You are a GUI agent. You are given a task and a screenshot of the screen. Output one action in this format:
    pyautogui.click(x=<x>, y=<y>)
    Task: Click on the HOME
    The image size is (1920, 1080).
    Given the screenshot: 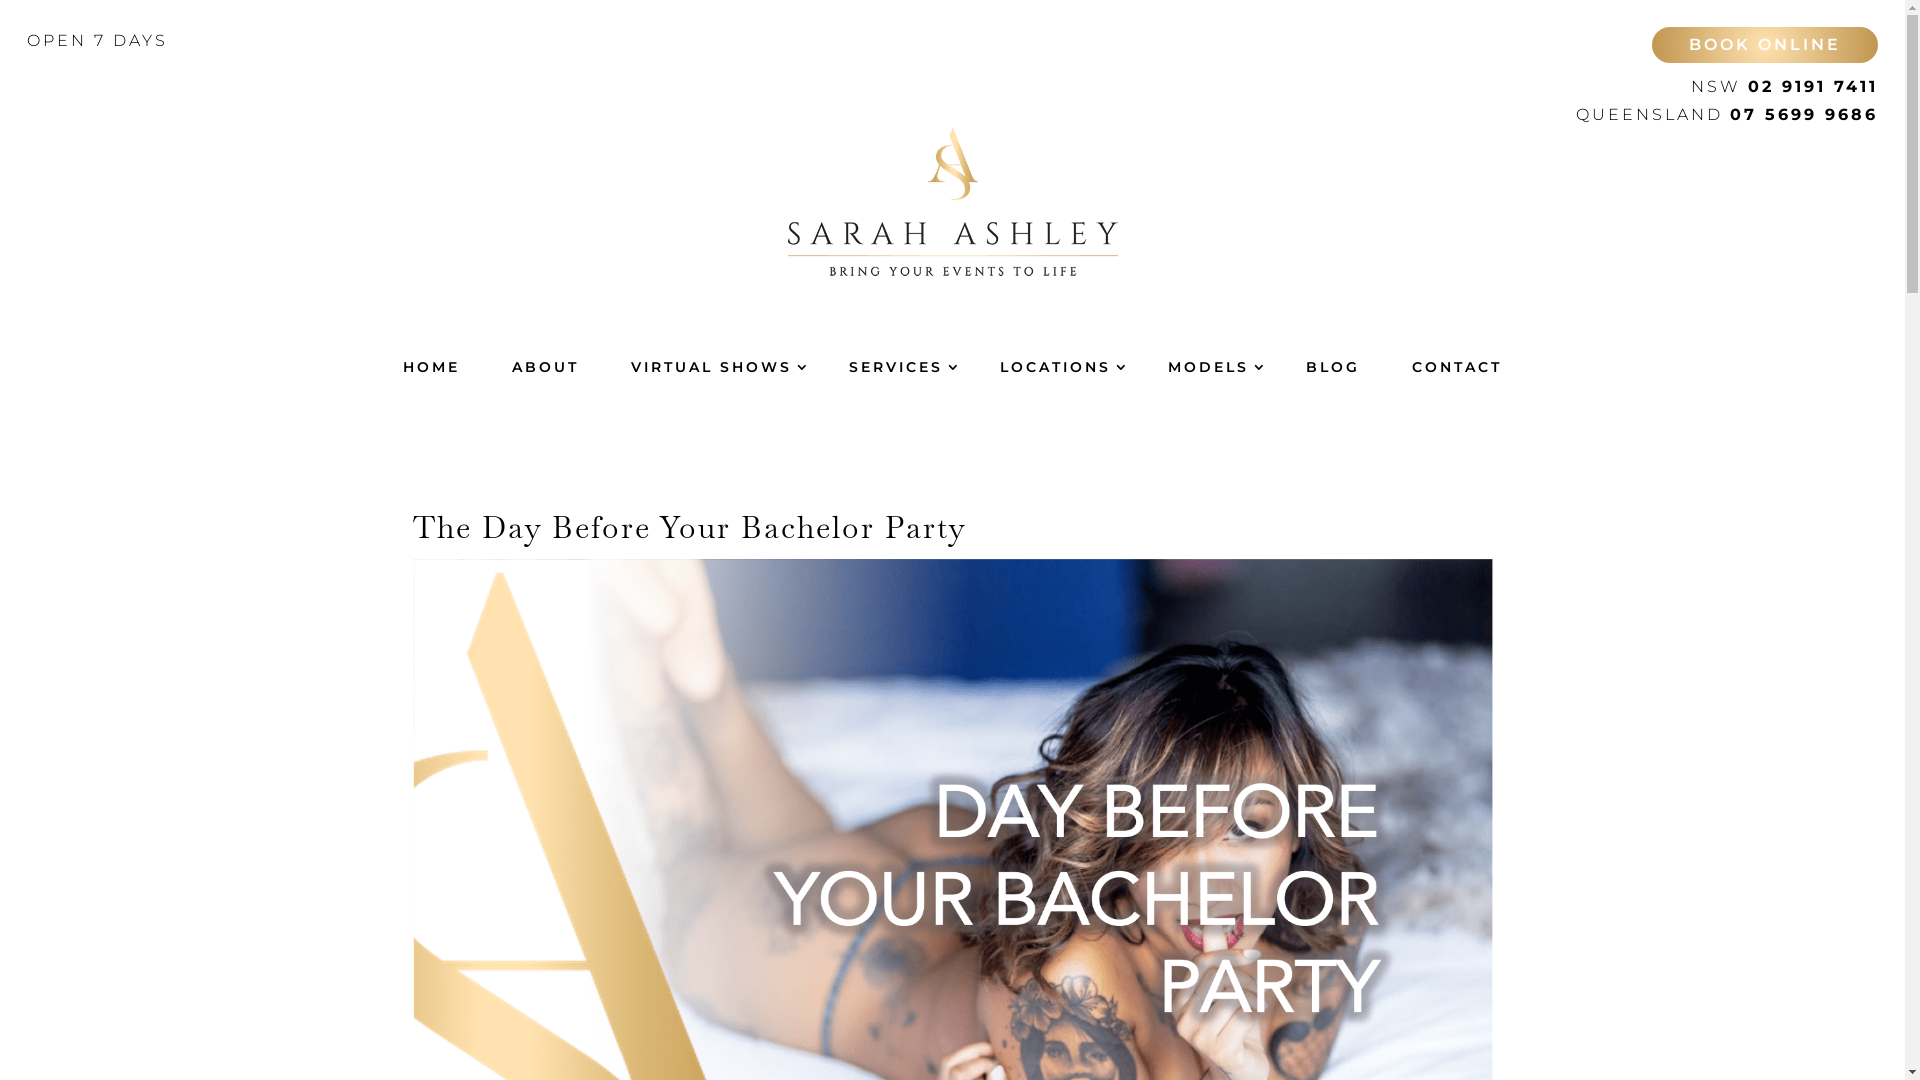 What is the action you would take?
    pyautogui.click(x=432, y=366)
    